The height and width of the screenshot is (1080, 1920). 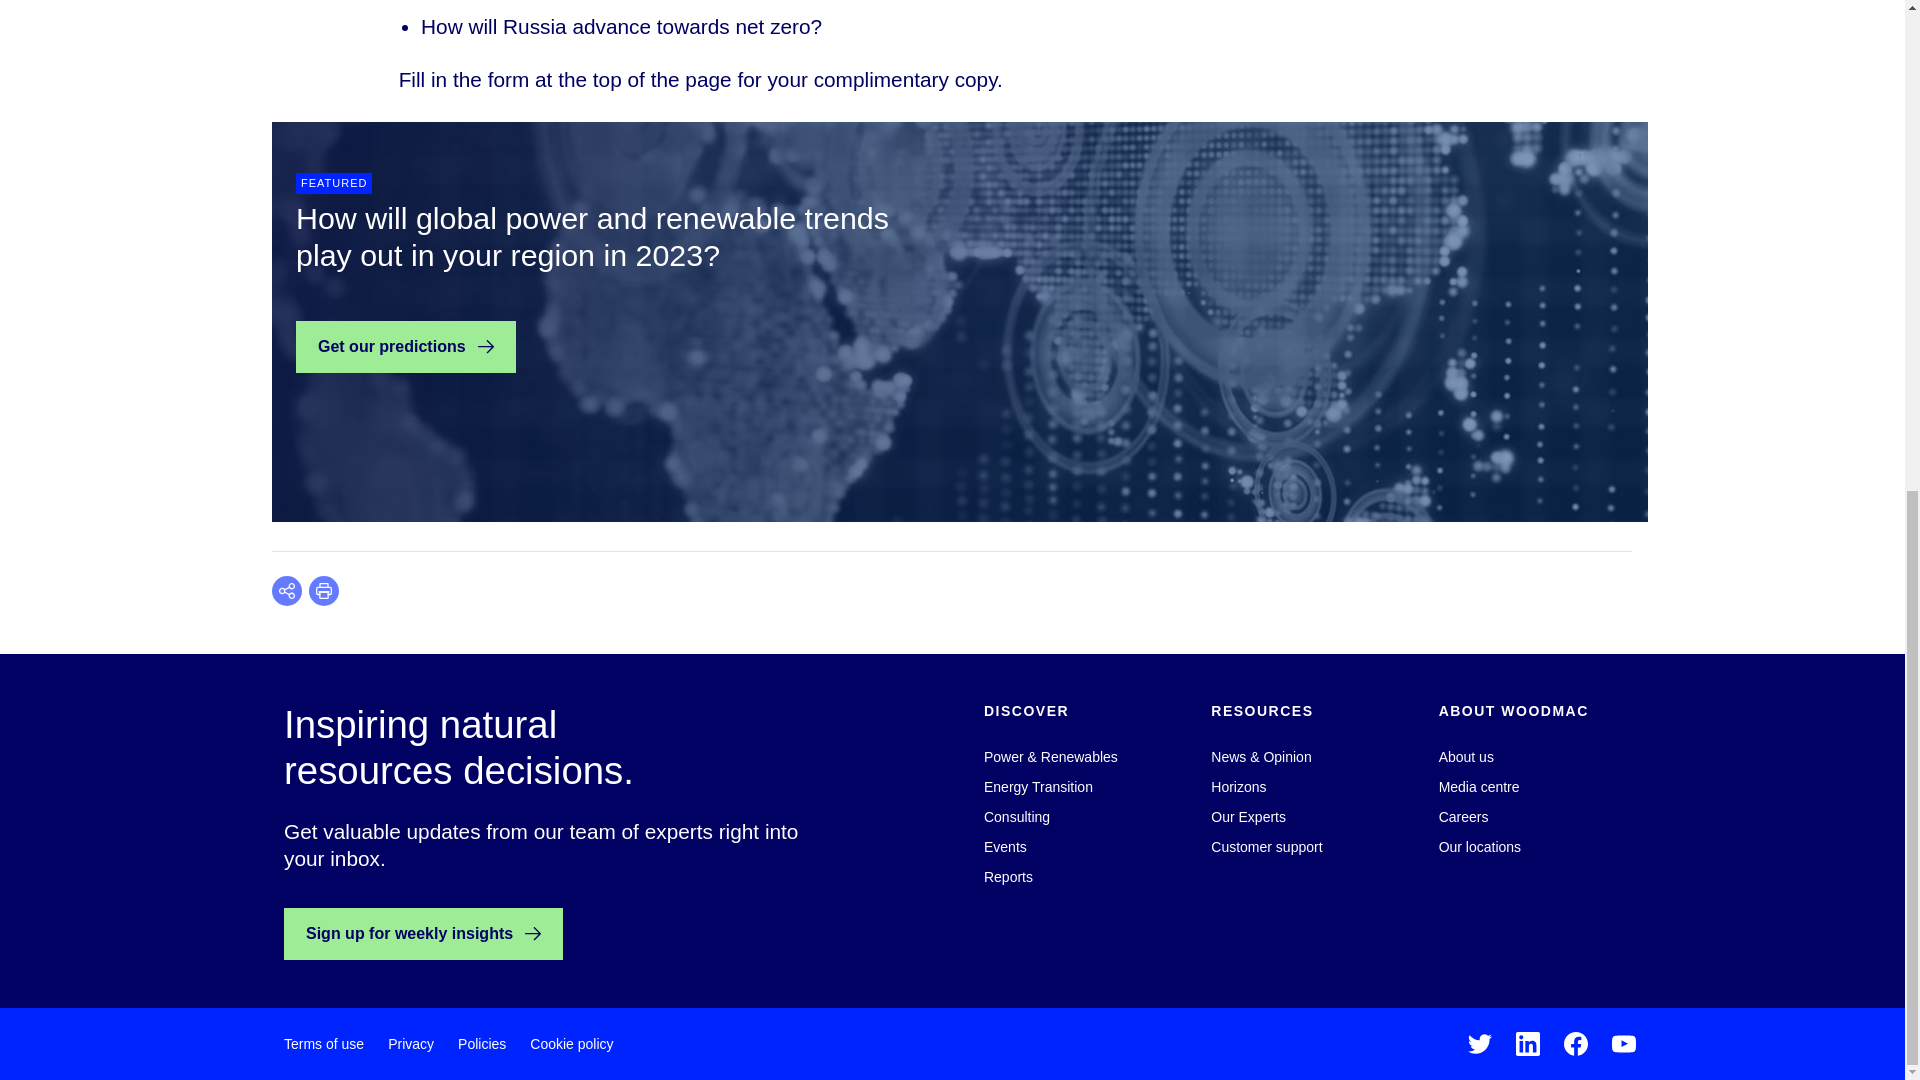 I want to click on Customer support, so click(x=1266, y=847).